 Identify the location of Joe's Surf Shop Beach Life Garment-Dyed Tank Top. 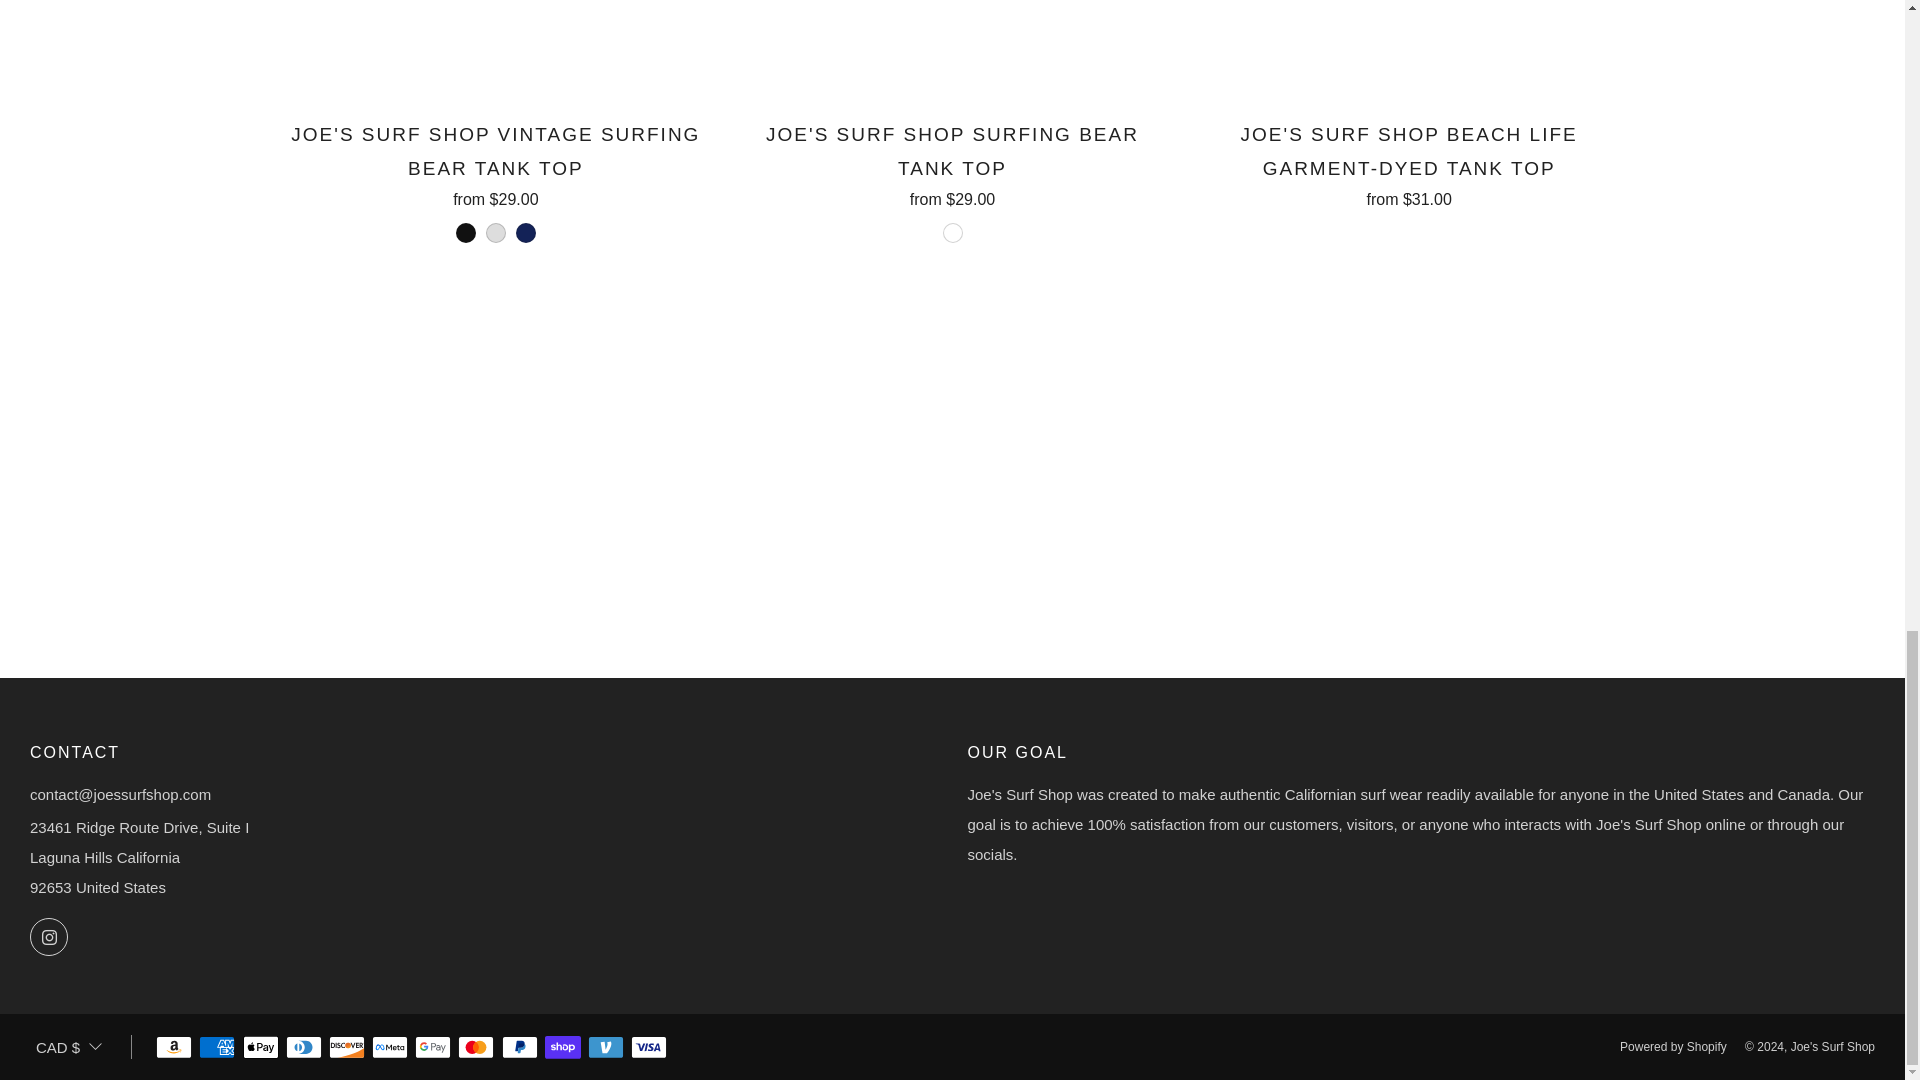
(1409, 162).